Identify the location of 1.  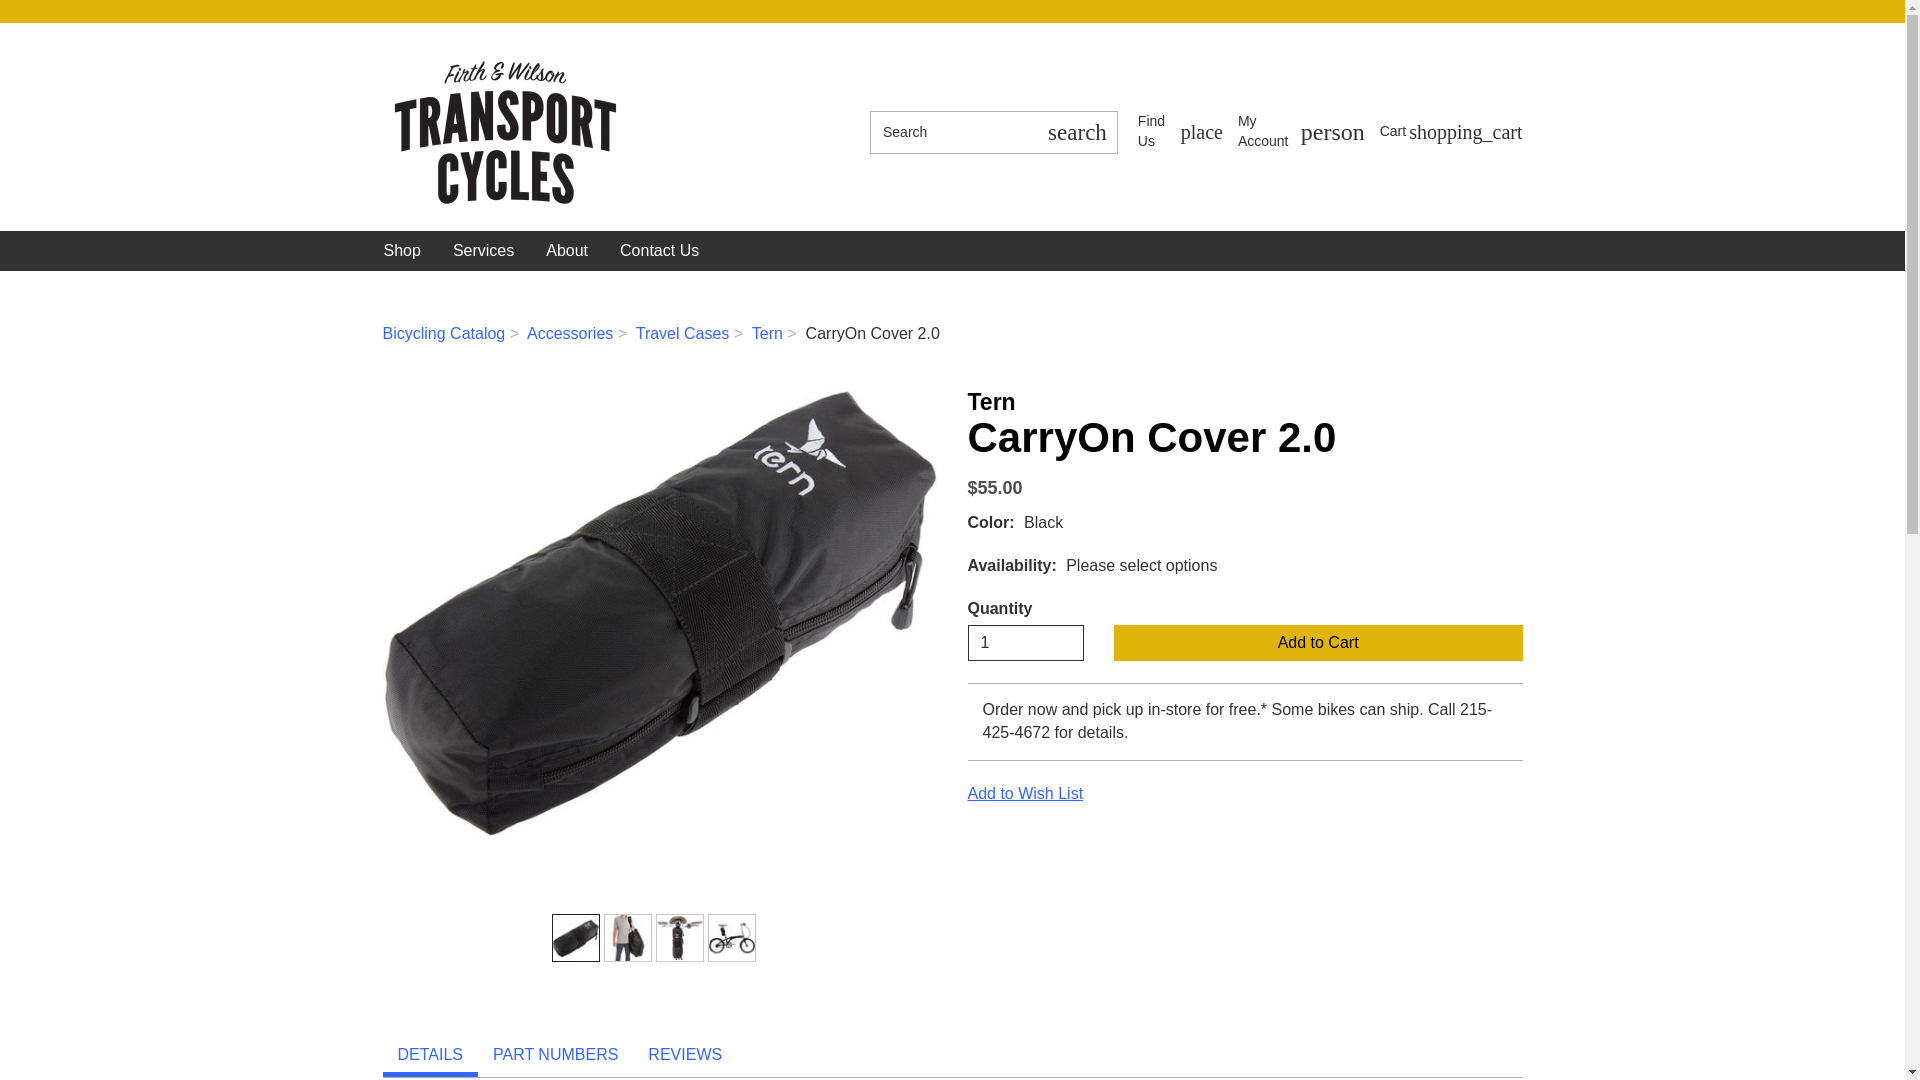
(1026, 642).